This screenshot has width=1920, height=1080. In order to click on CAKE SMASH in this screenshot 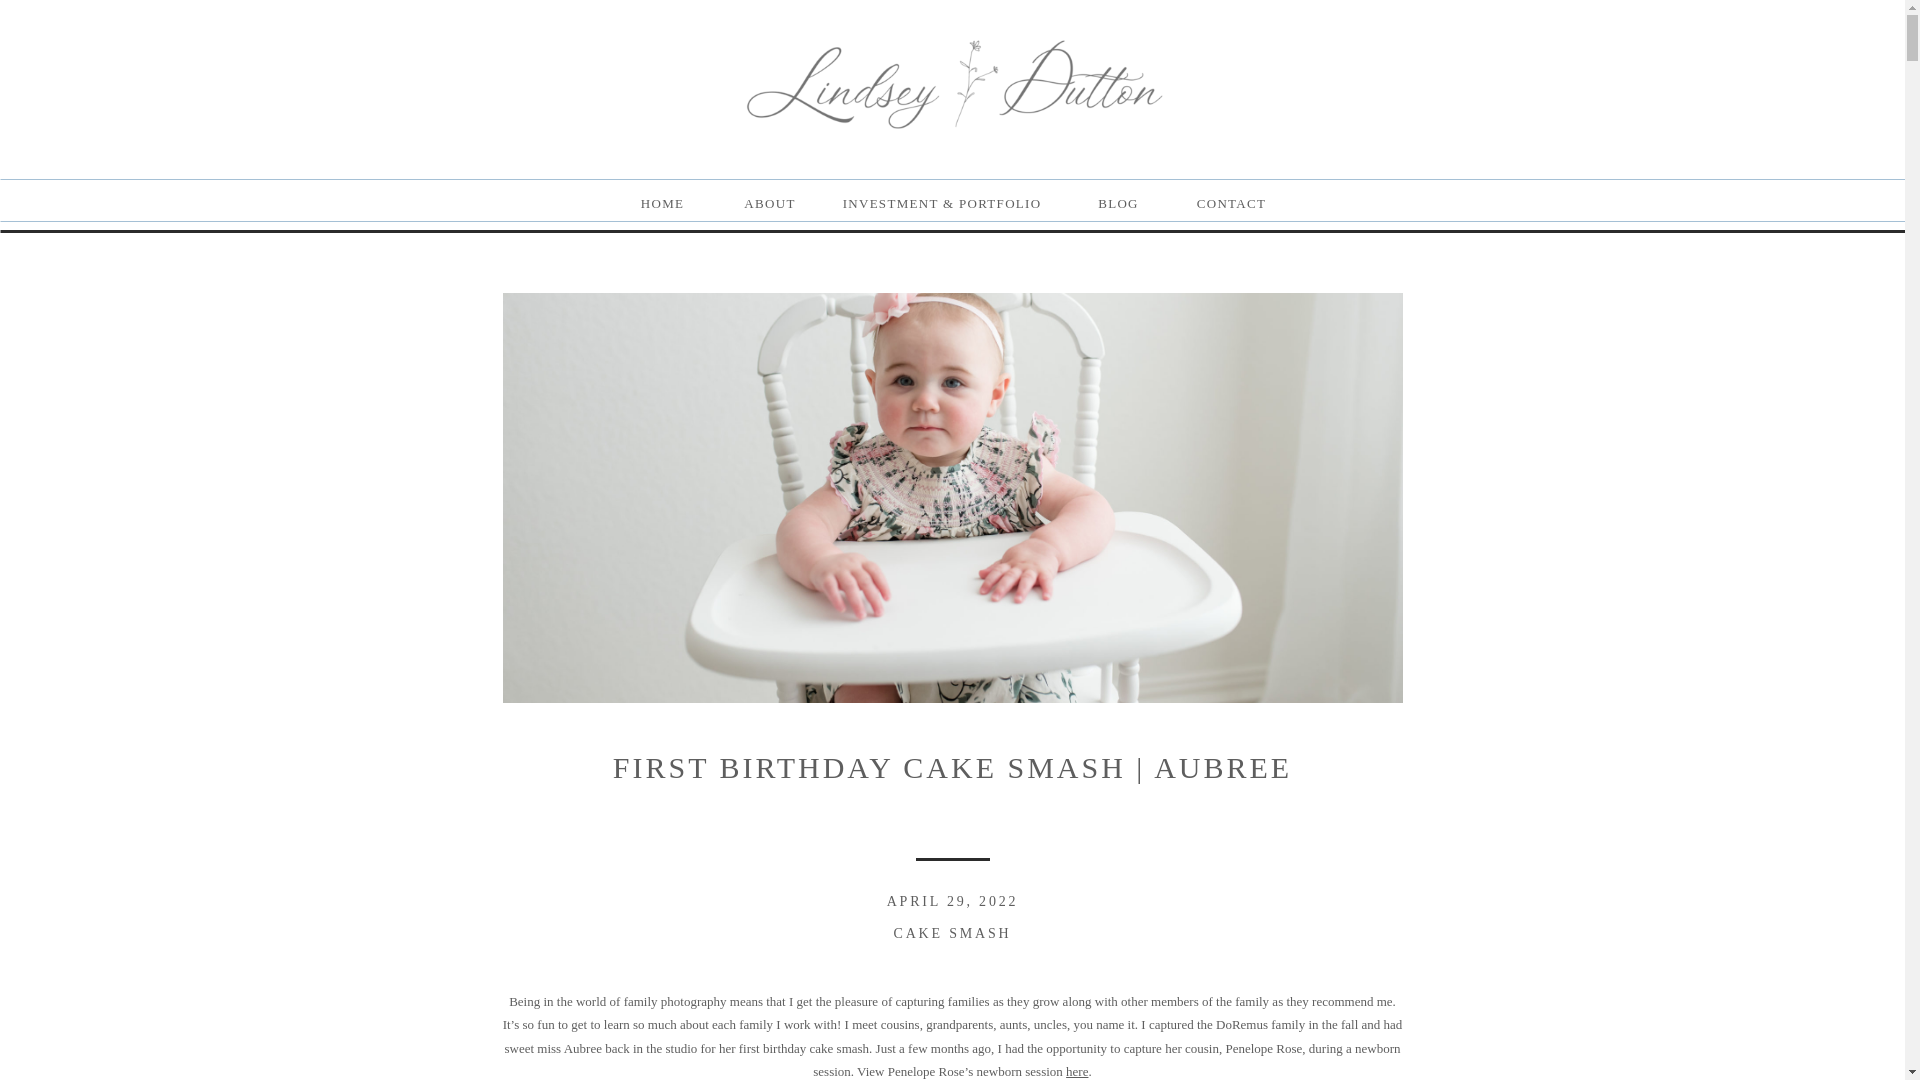, I will do `click(952, 932)`.